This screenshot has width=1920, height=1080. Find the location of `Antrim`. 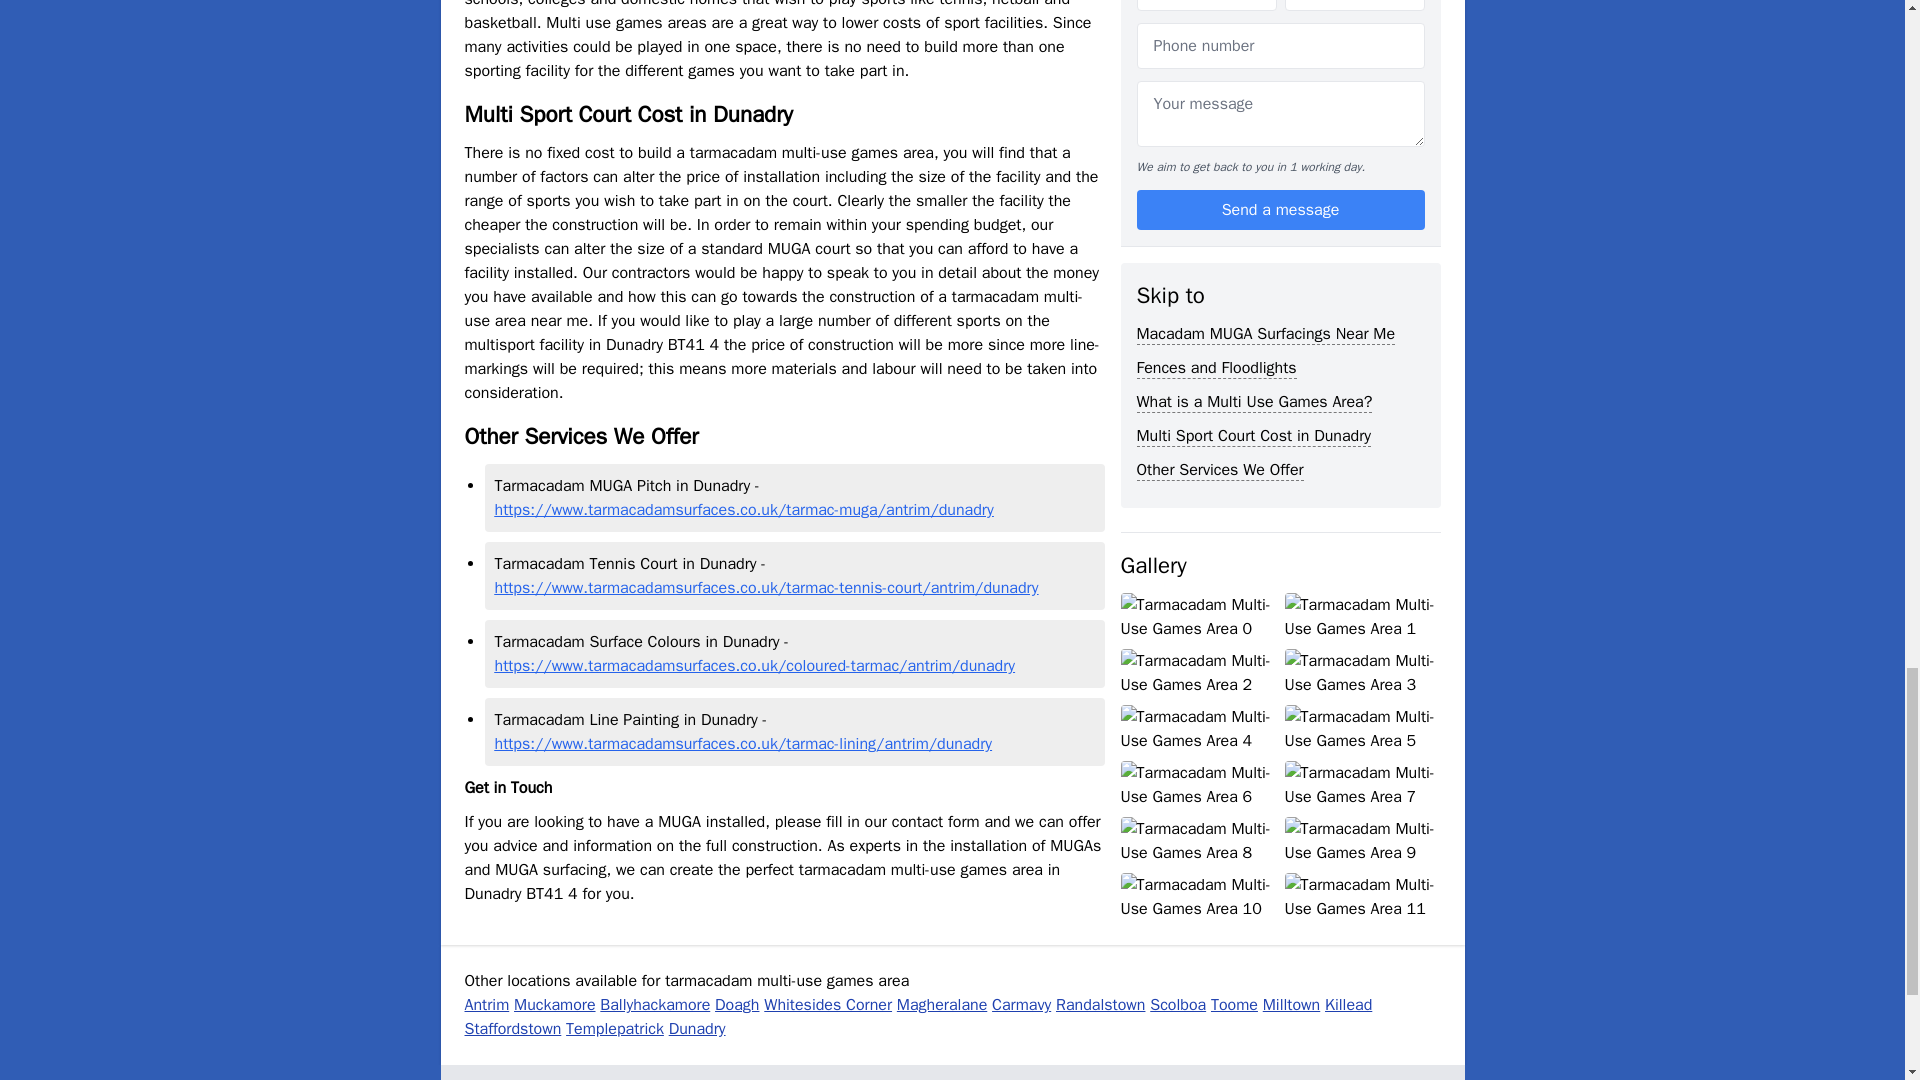

Antrim is located at coordinates (486, 1004).